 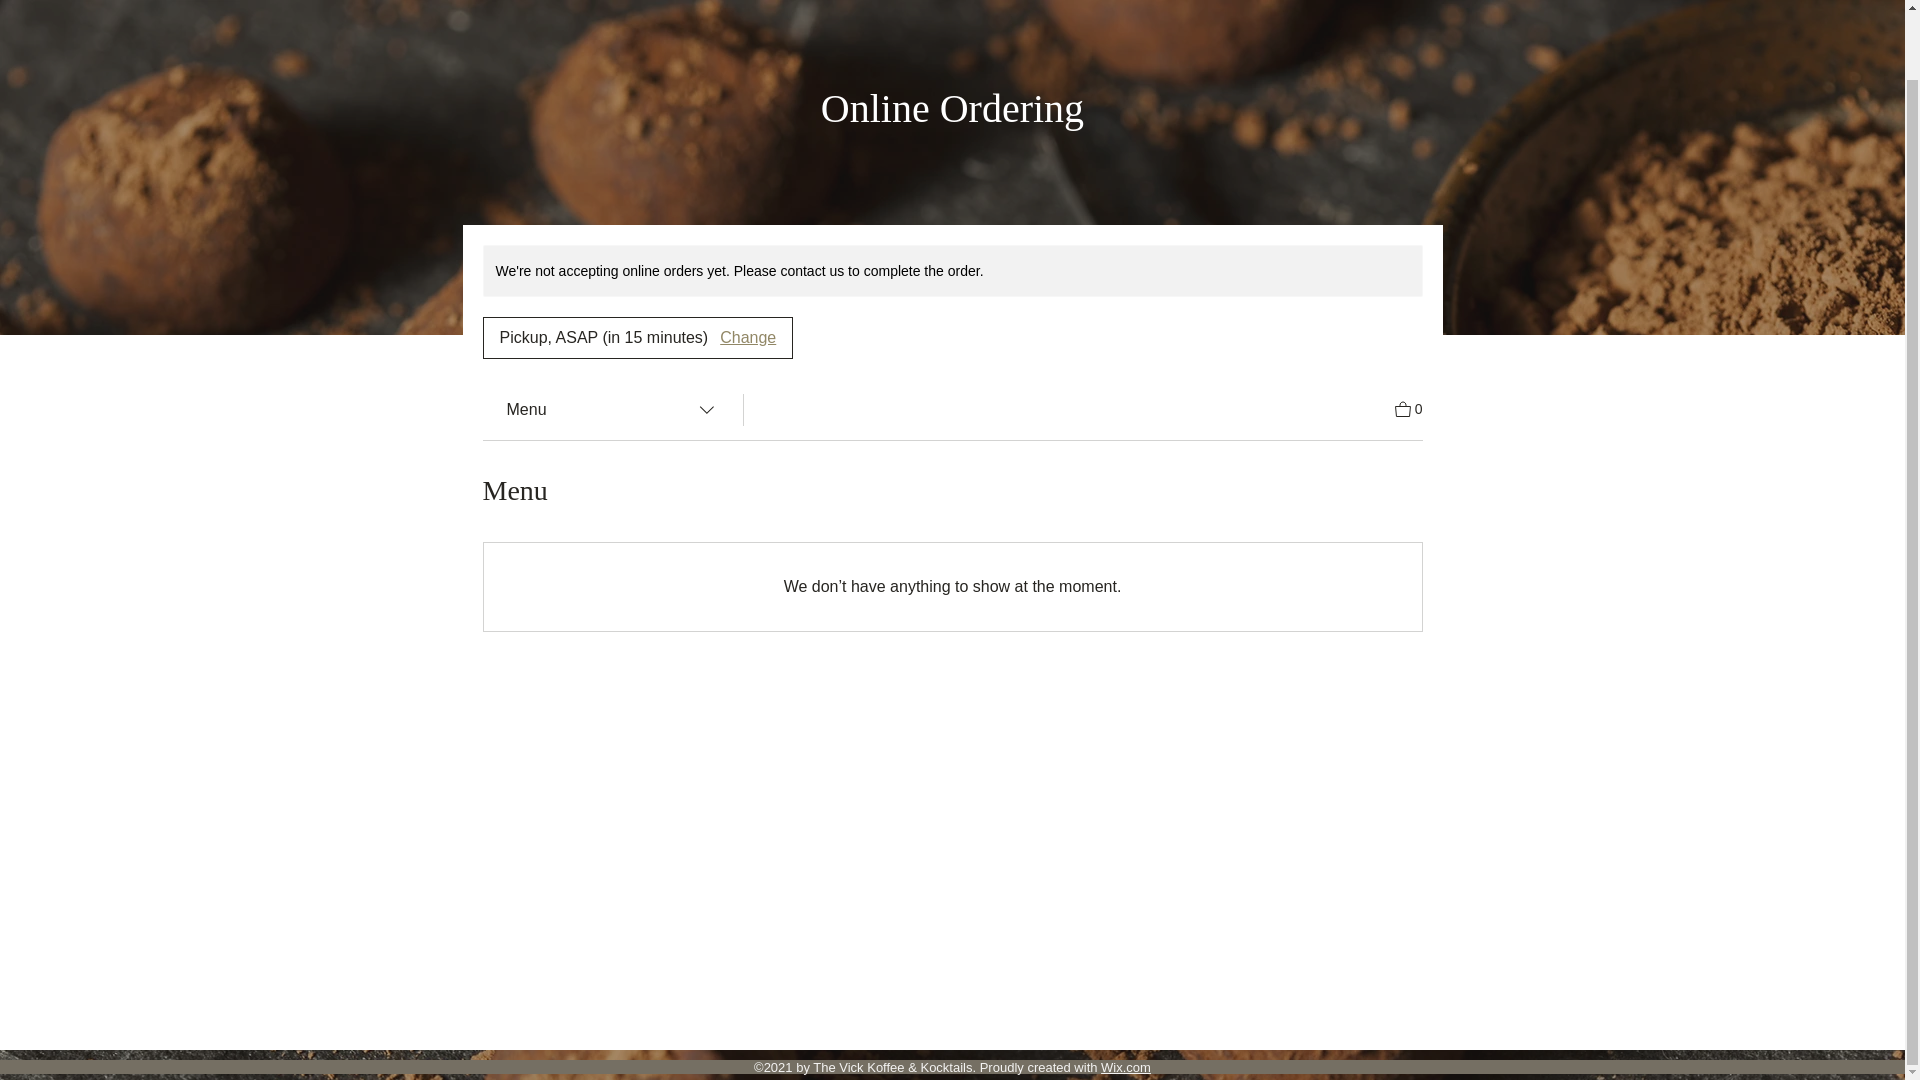 What do you see at coordinates (748, 338) in the screenshot?
I see `Change` at bounding box center [748, 338].